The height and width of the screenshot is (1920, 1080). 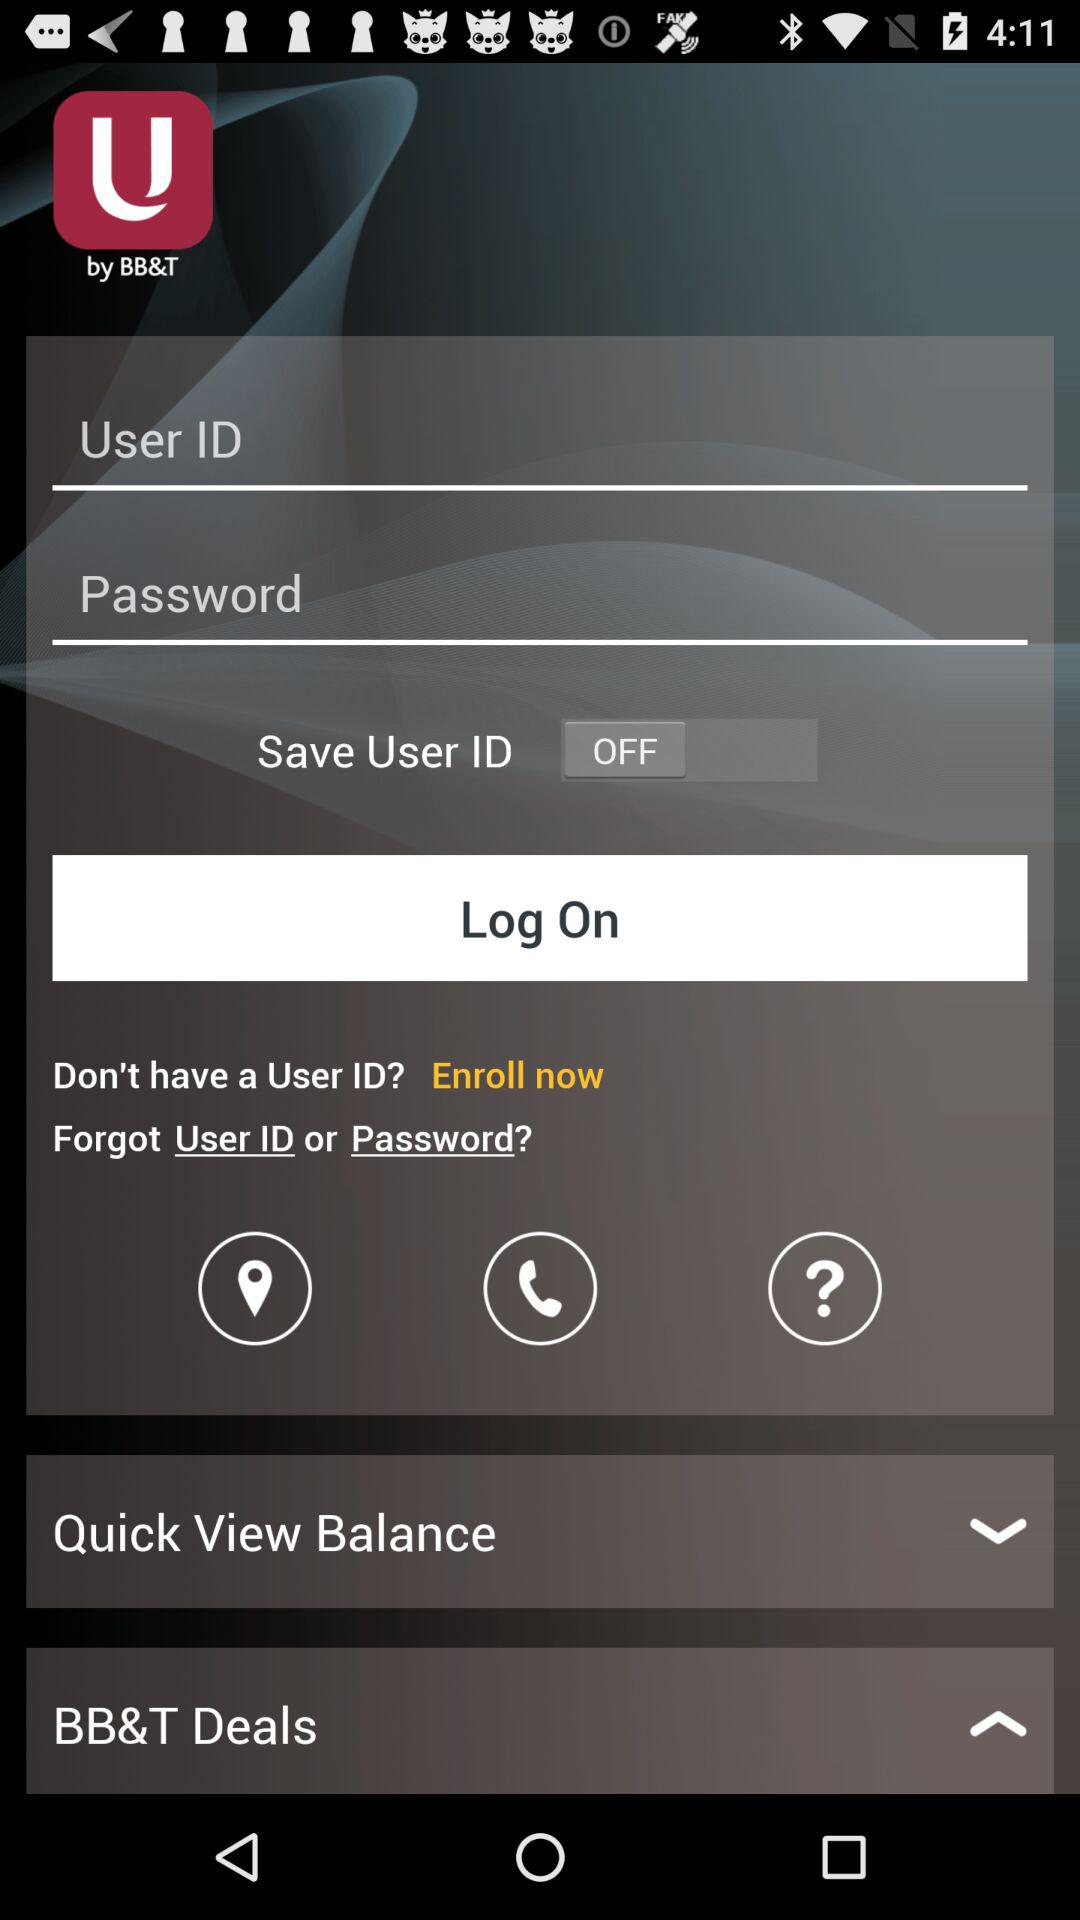 What do you see at coordinates (540, 918) in the screenshot?
I see `flip until the log on button` at bounding box center [540, 918].